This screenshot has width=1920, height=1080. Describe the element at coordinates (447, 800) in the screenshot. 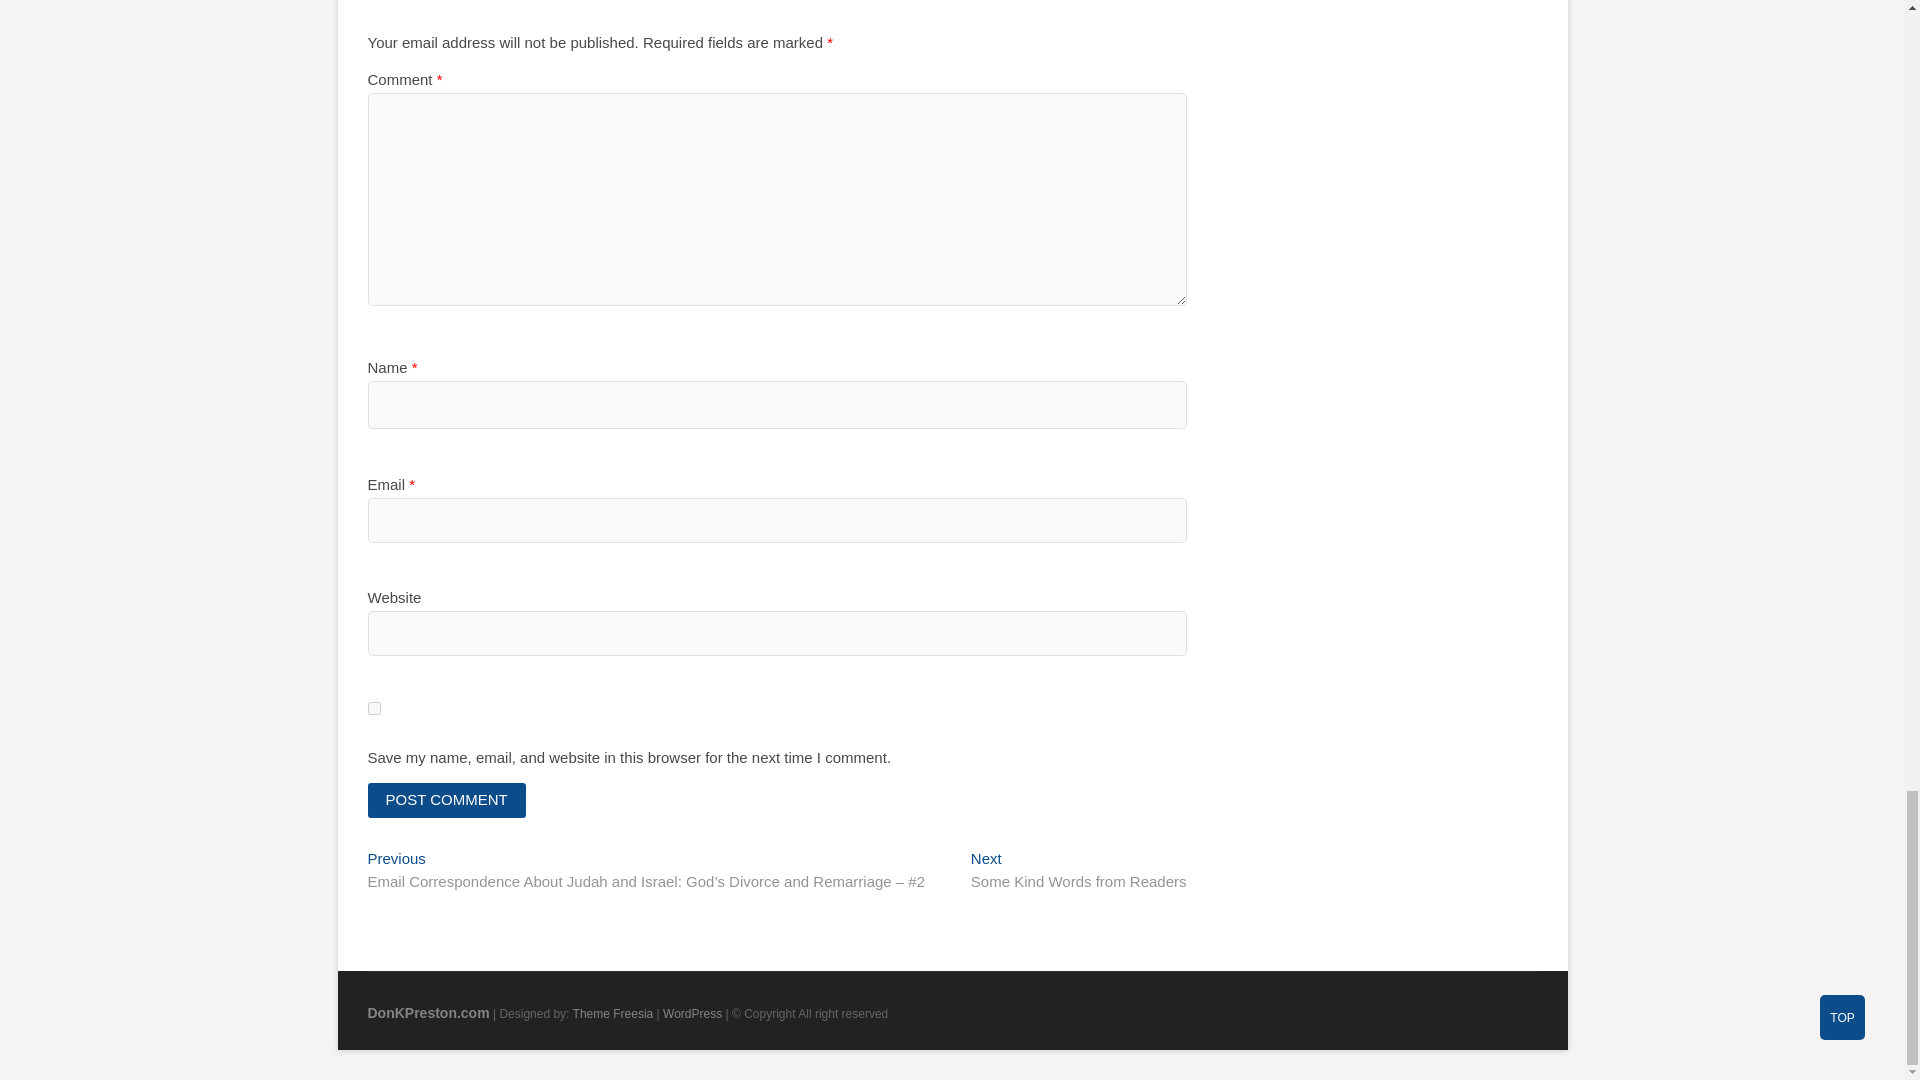

I see `Post Comment` at that location.